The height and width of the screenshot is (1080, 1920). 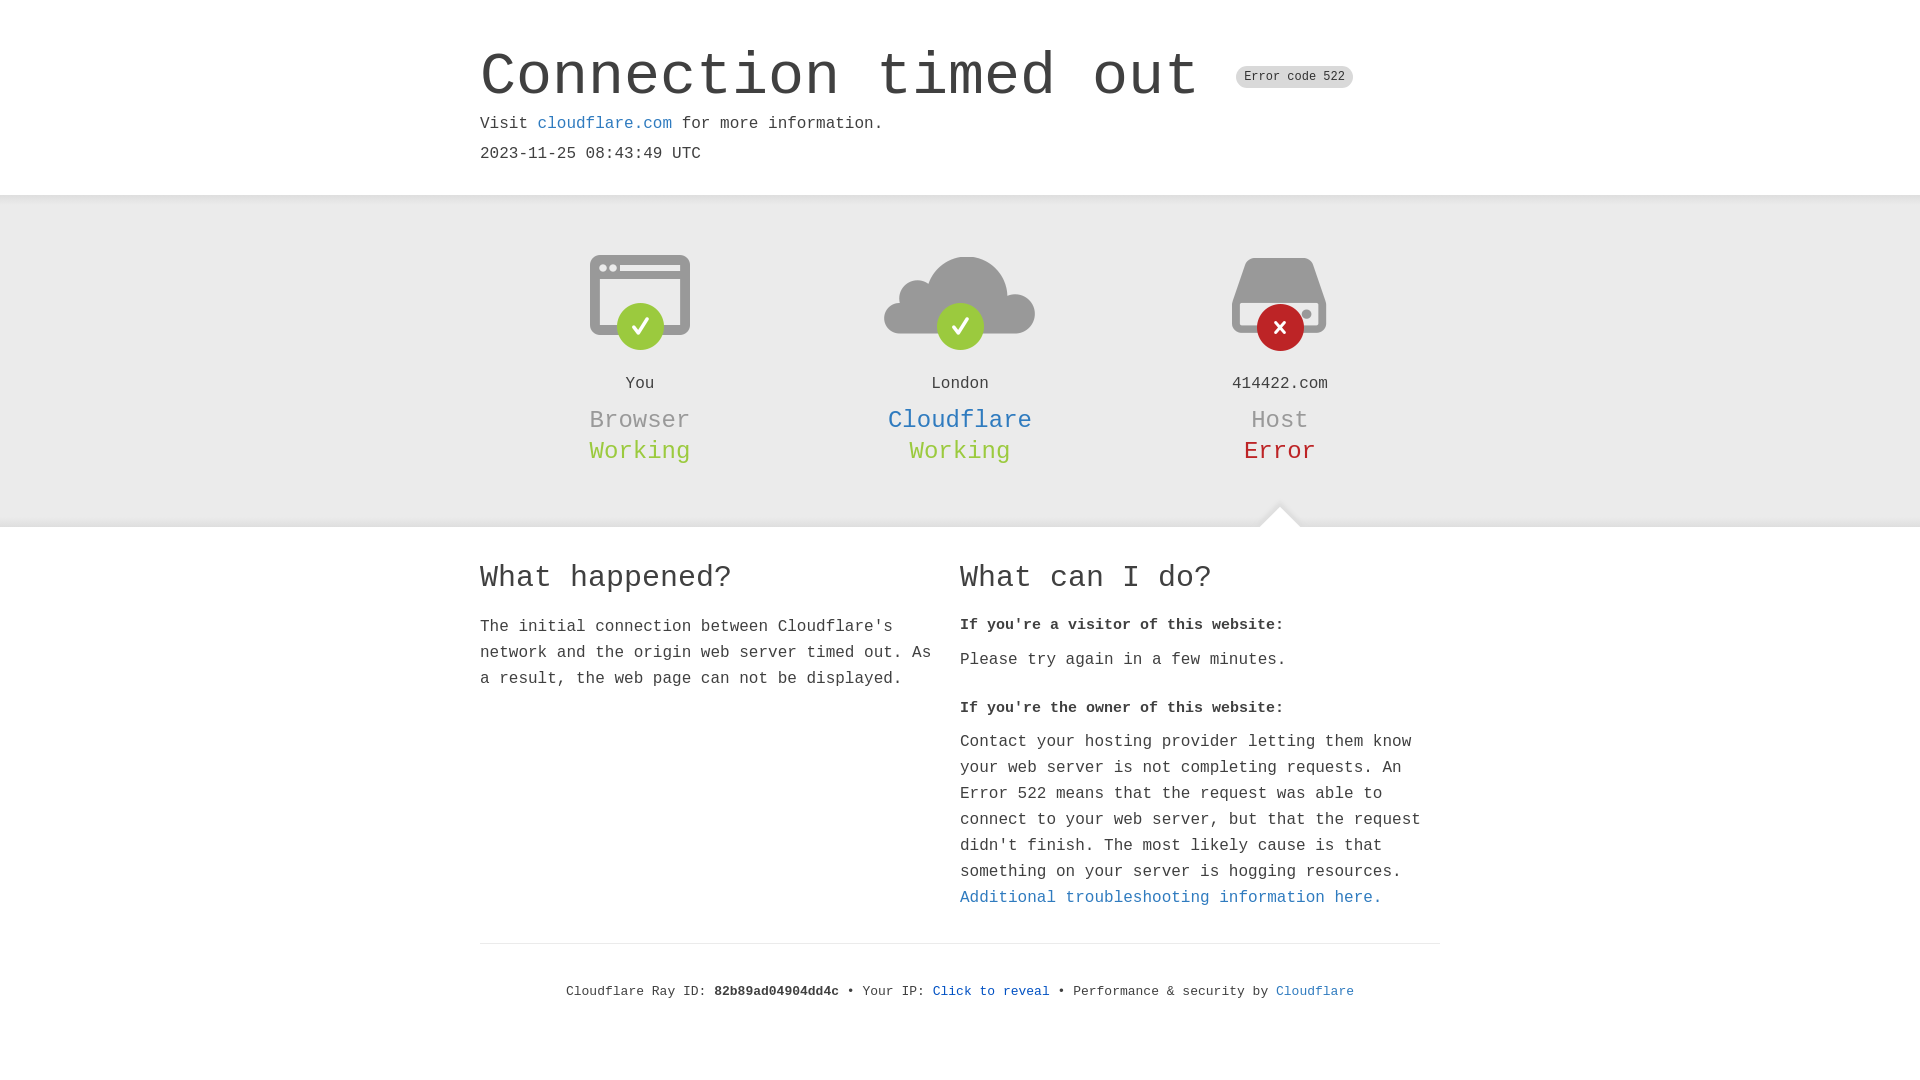 What do you see at coordinates (992, 992) in the screenshot?
I see `Click to reveal` at bounding box center [992, 992].